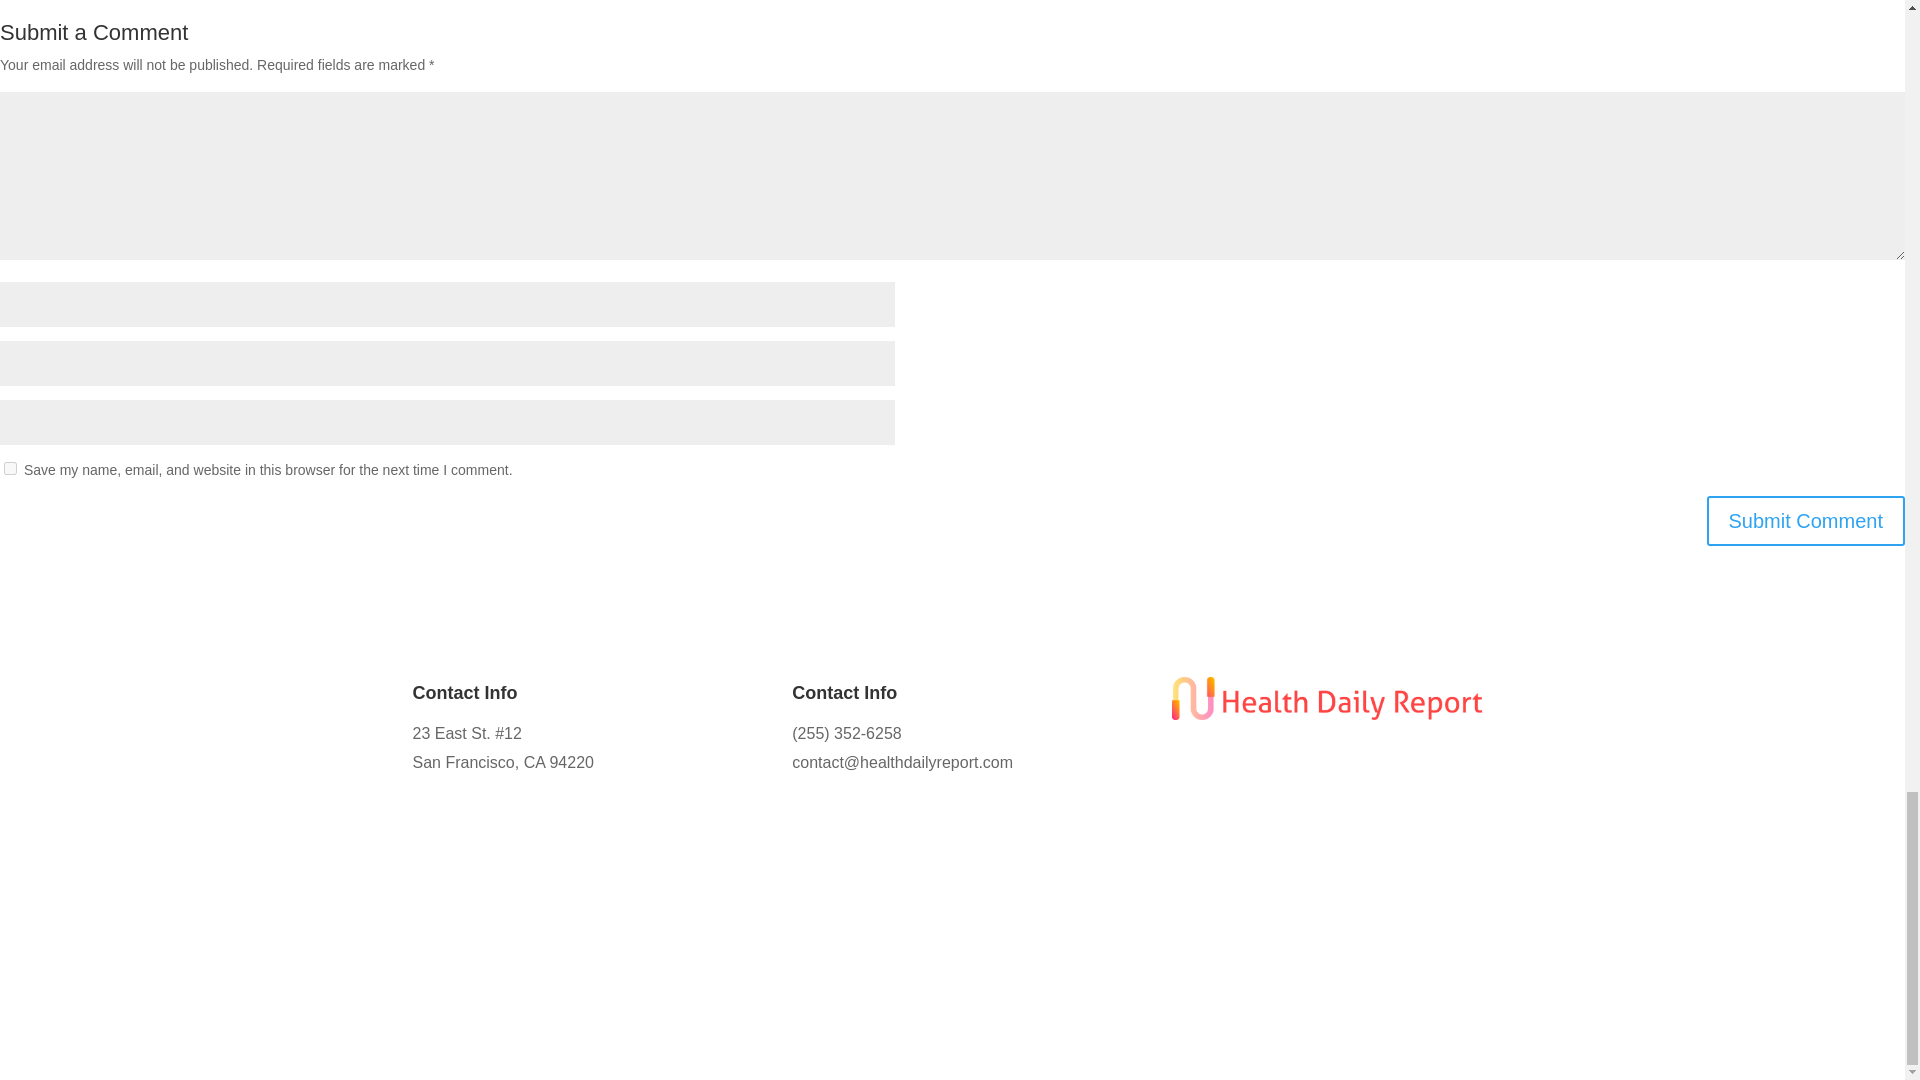 This screenshot has width=1920, height=1080. Describe the element at coordinates (35, 806) in the screenshot. I see `D` at that location.